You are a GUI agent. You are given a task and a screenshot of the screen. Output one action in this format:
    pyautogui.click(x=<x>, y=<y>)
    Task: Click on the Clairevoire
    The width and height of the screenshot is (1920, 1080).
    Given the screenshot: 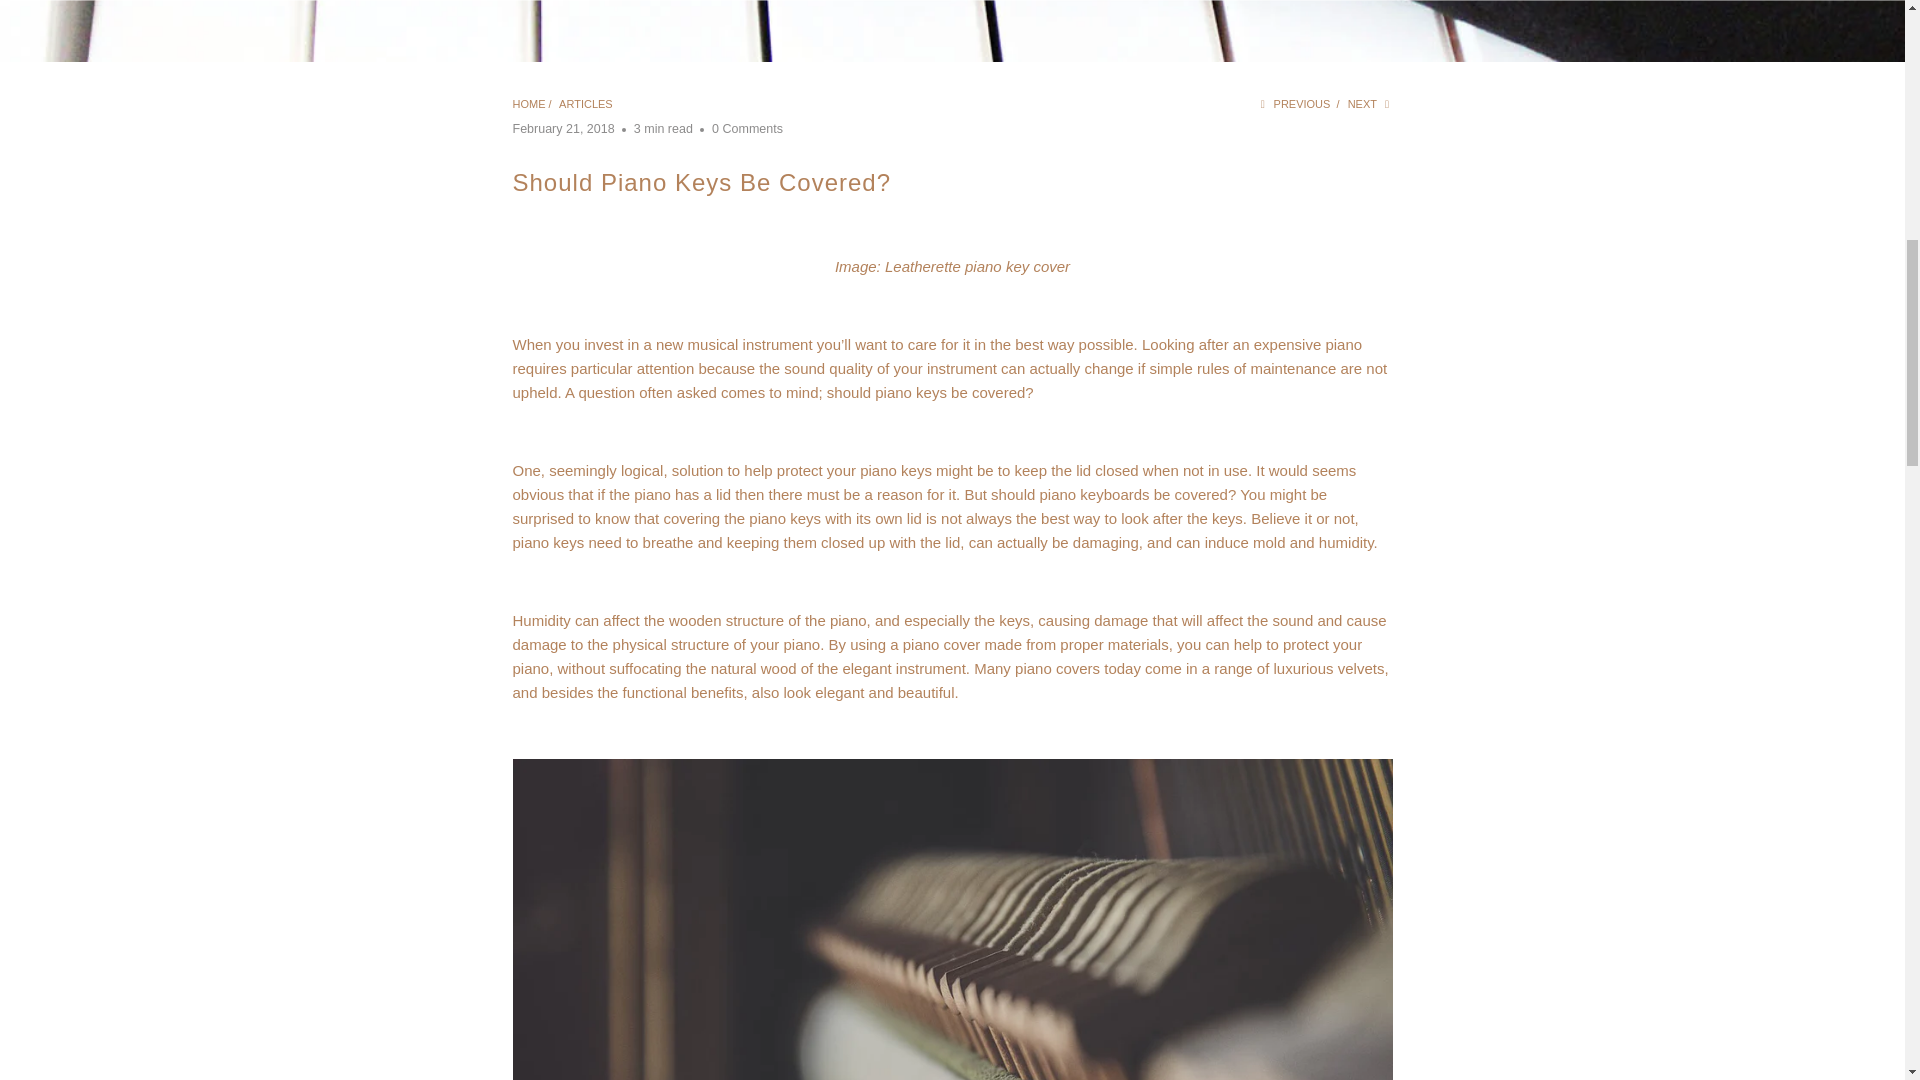 What is the action you would take?
    pyautogui.click(x=528, y=104)
    